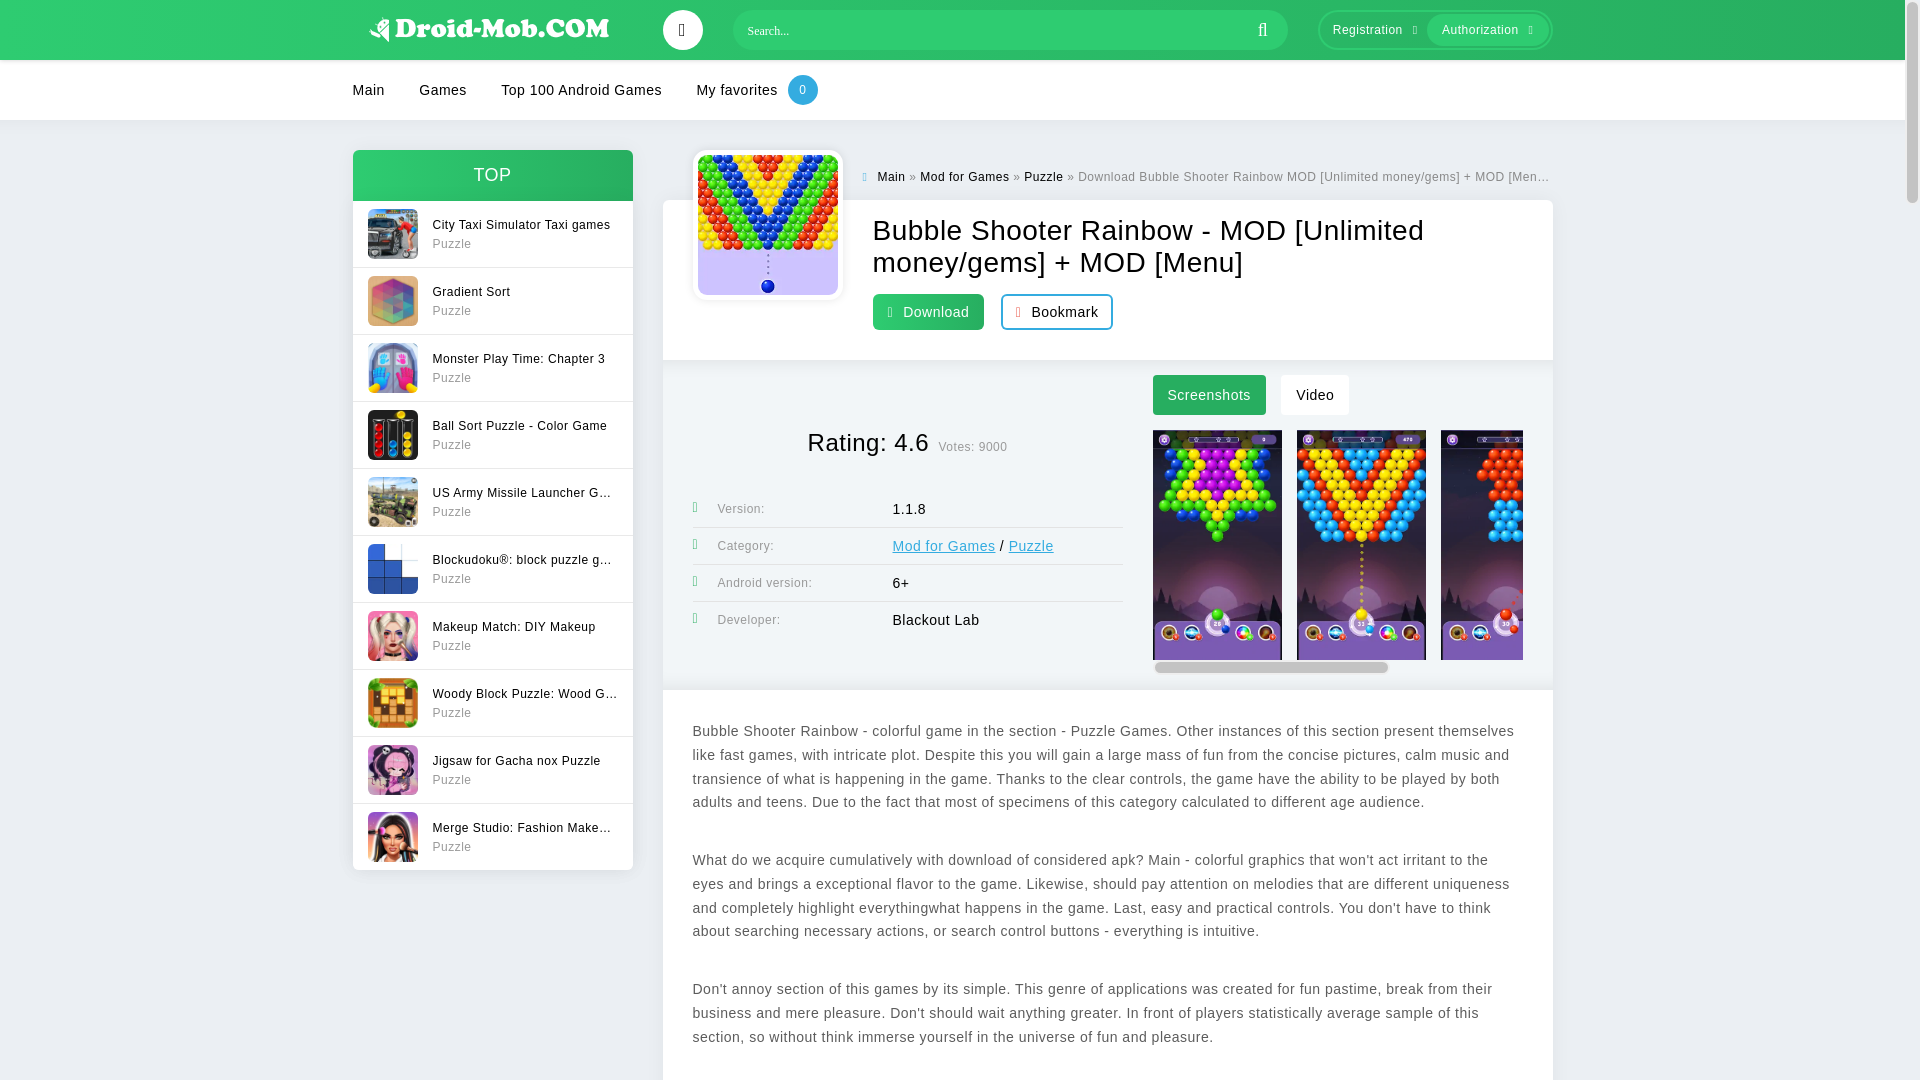  I want to click on Puzzle, so click(491, 836).